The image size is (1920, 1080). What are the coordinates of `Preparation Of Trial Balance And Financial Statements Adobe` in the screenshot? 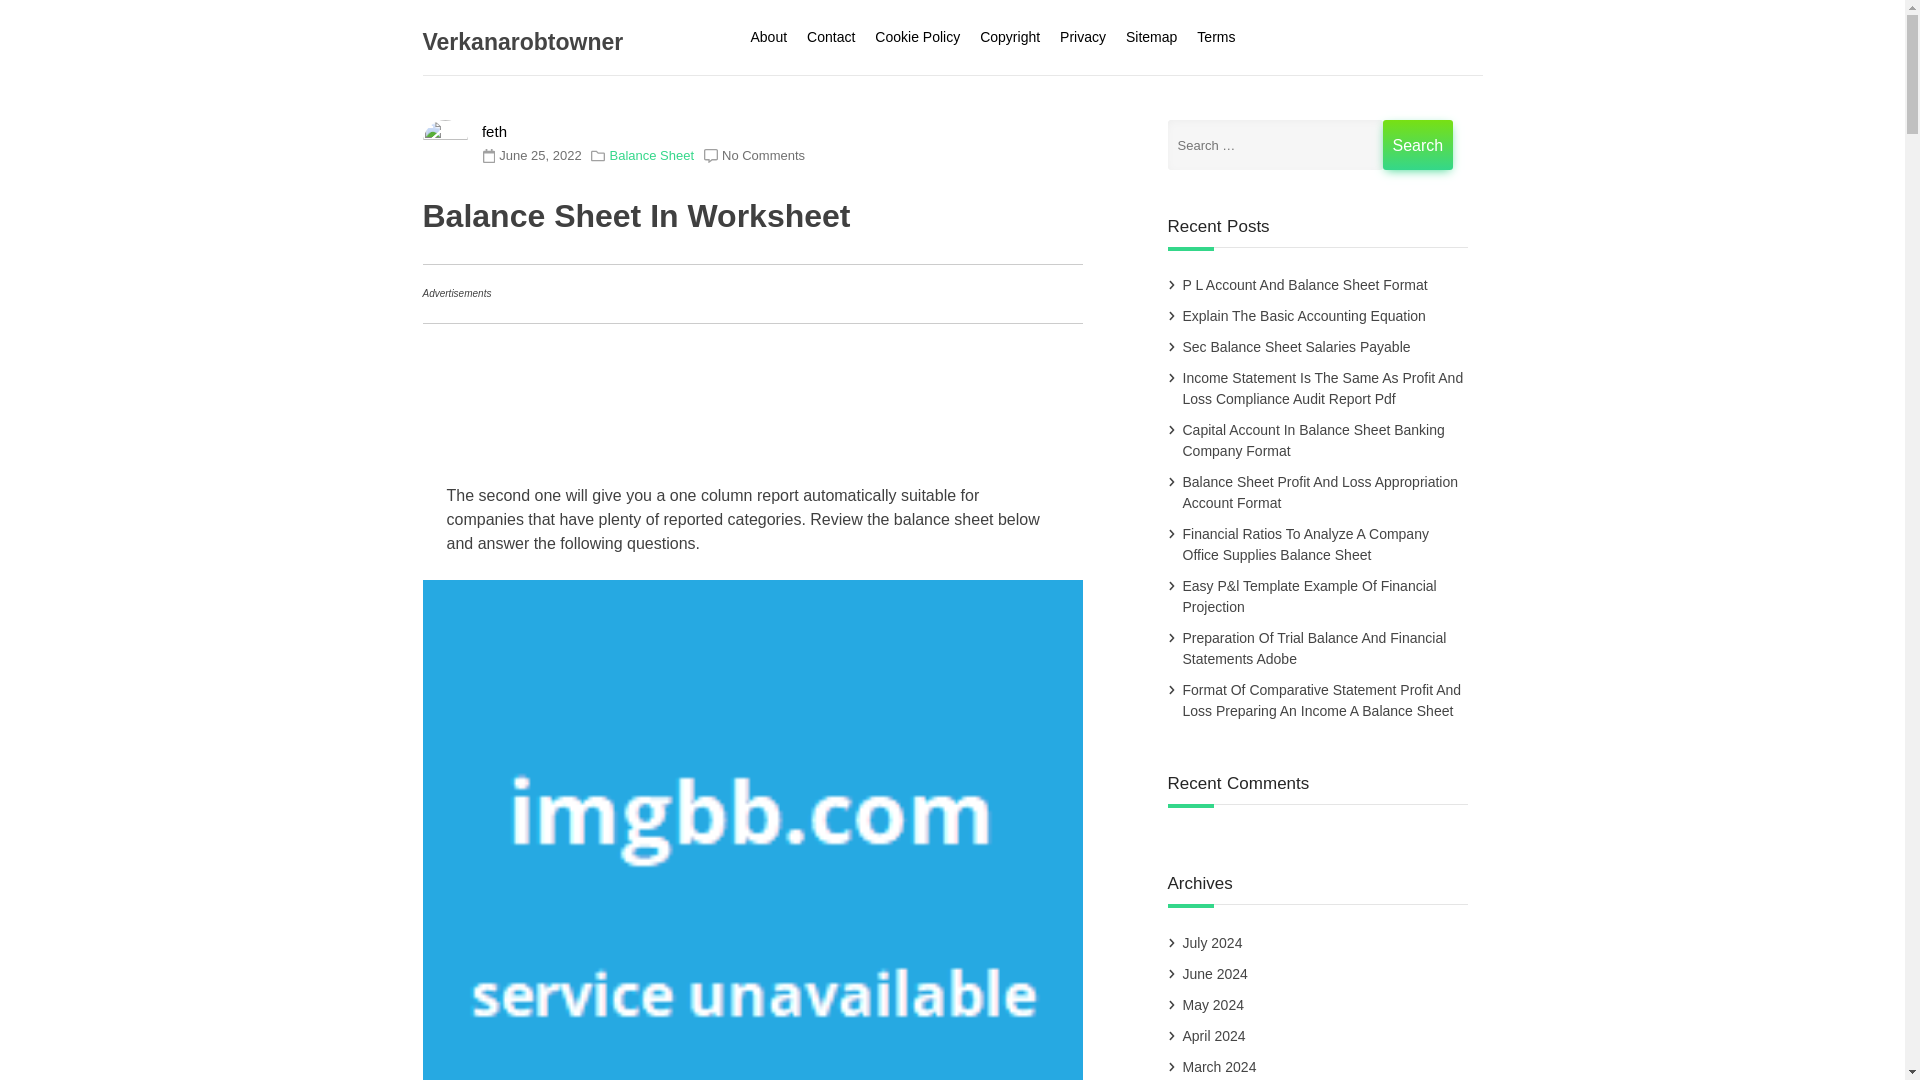 It's located at (1314, 650).